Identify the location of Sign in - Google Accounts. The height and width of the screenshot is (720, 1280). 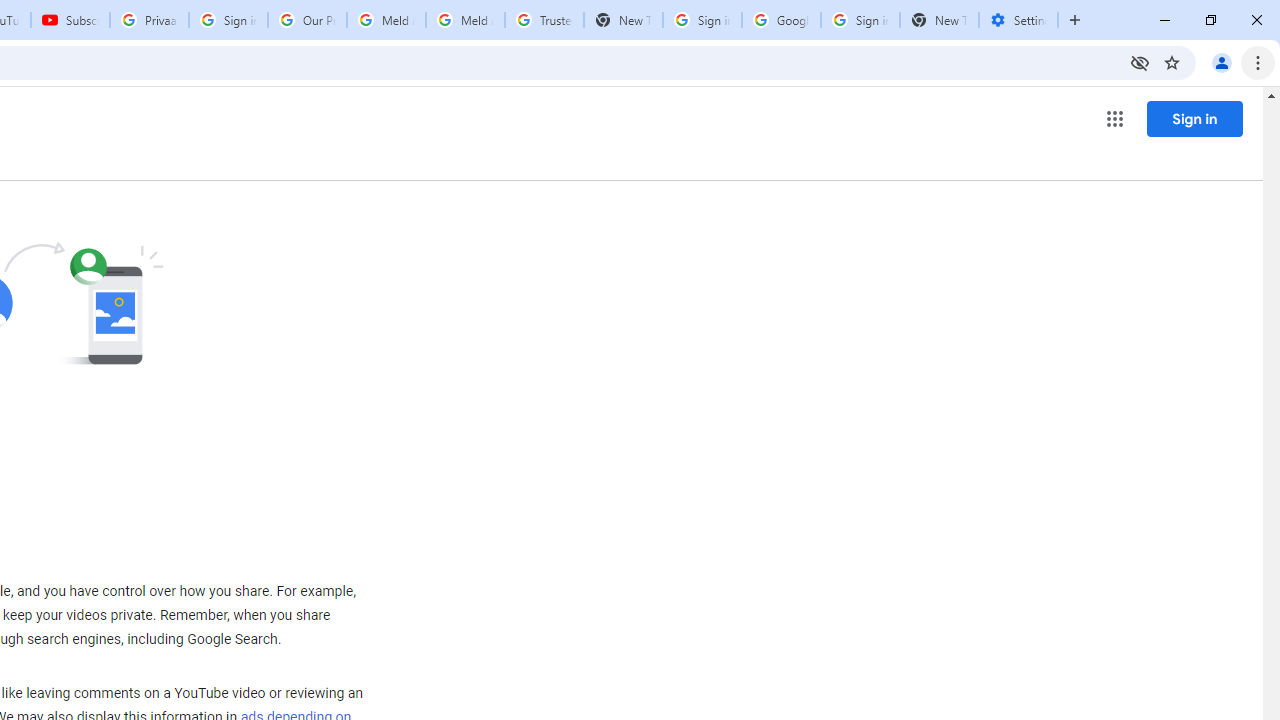
(860, 20).